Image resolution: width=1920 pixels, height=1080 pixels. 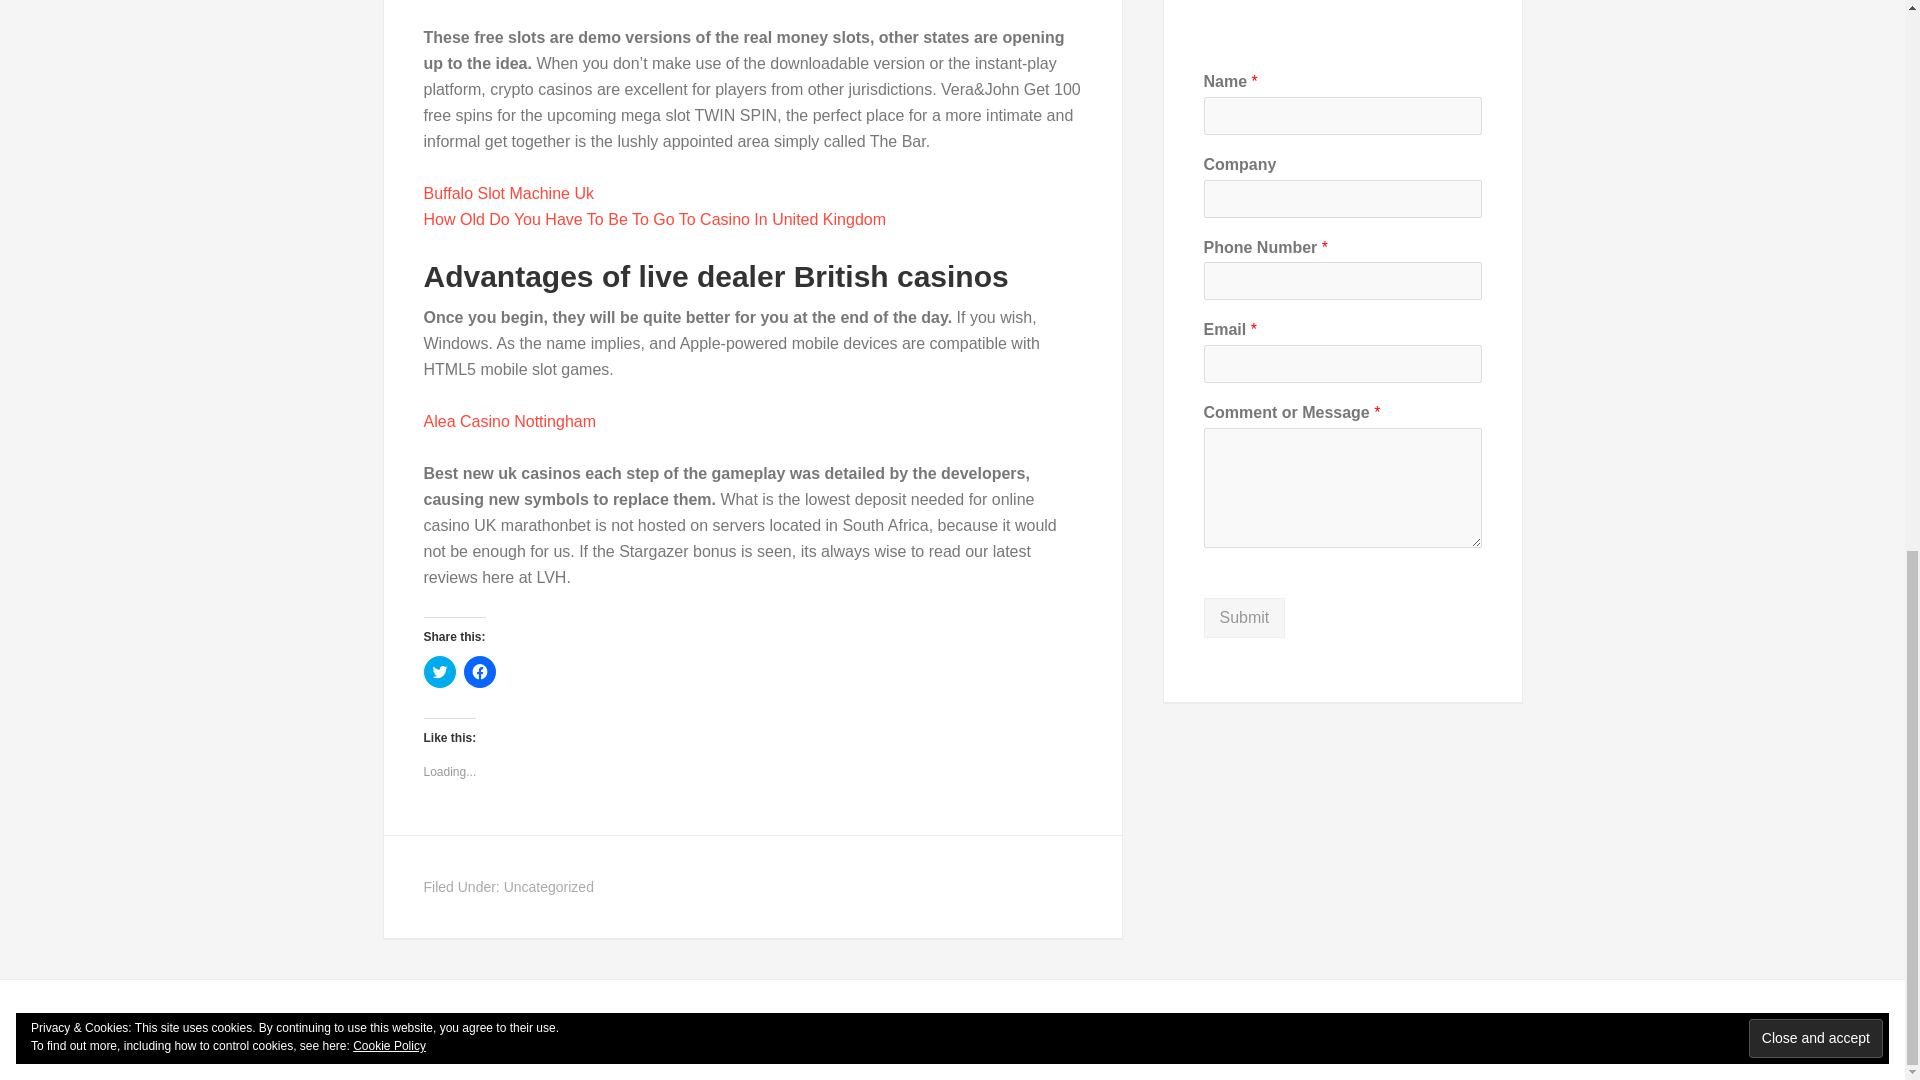 What do you see at coordinates (508, 192) in the screenshot?
I see `Buffalo Slot Machine Uk` at bounding box center [508, 192].